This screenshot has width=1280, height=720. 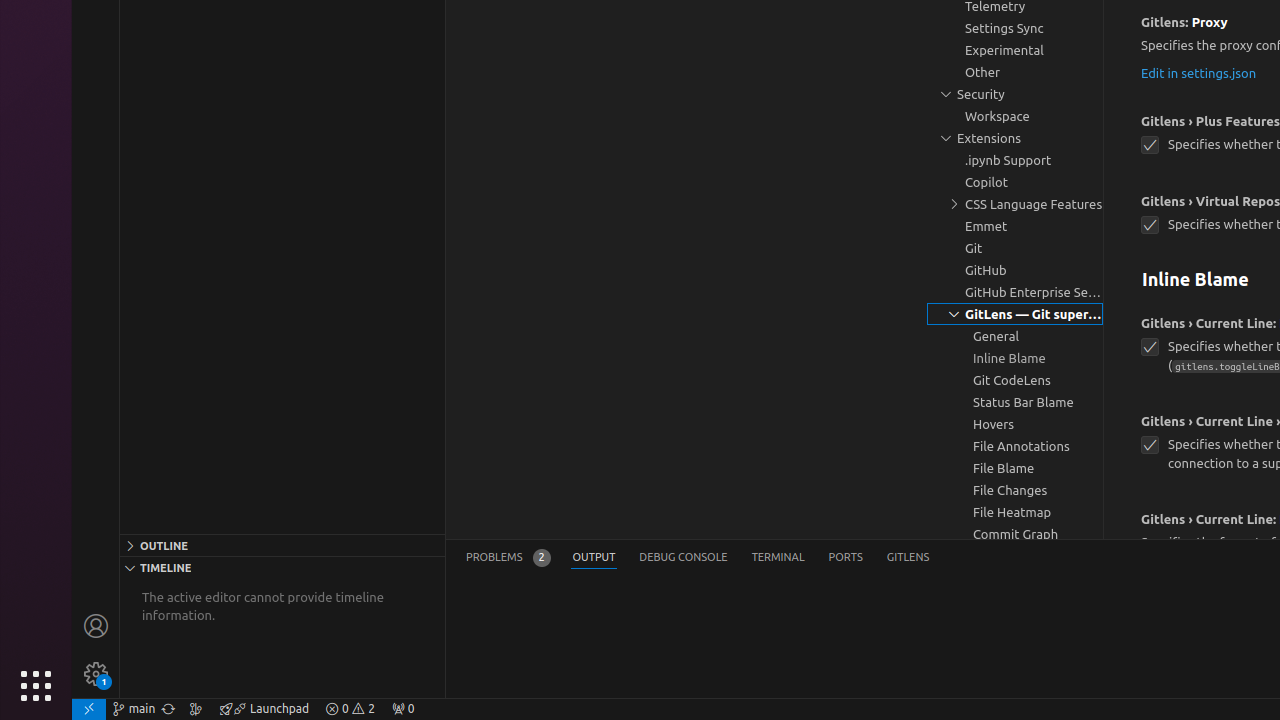 I want to click on Timeline Section, so click(x=282, y=567).